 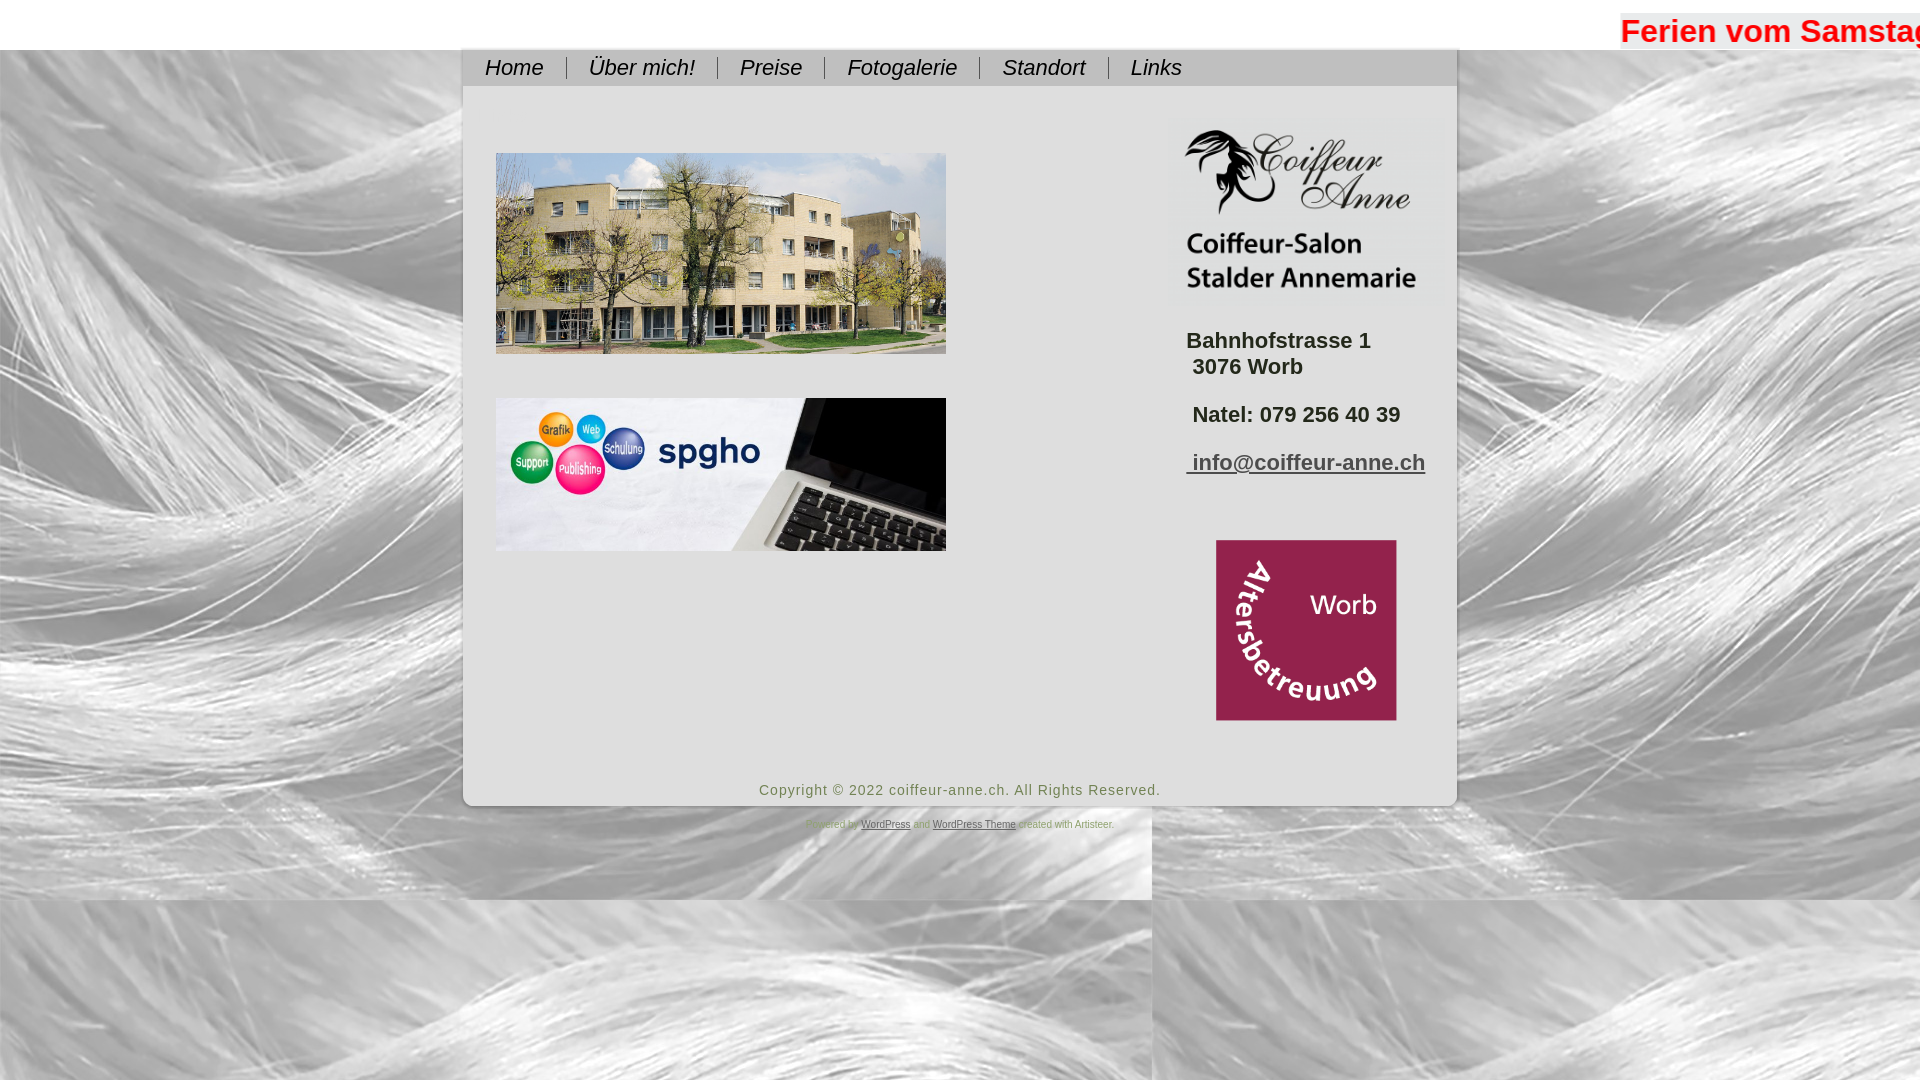 I want to click on Links, so click(x=1156, y=68).